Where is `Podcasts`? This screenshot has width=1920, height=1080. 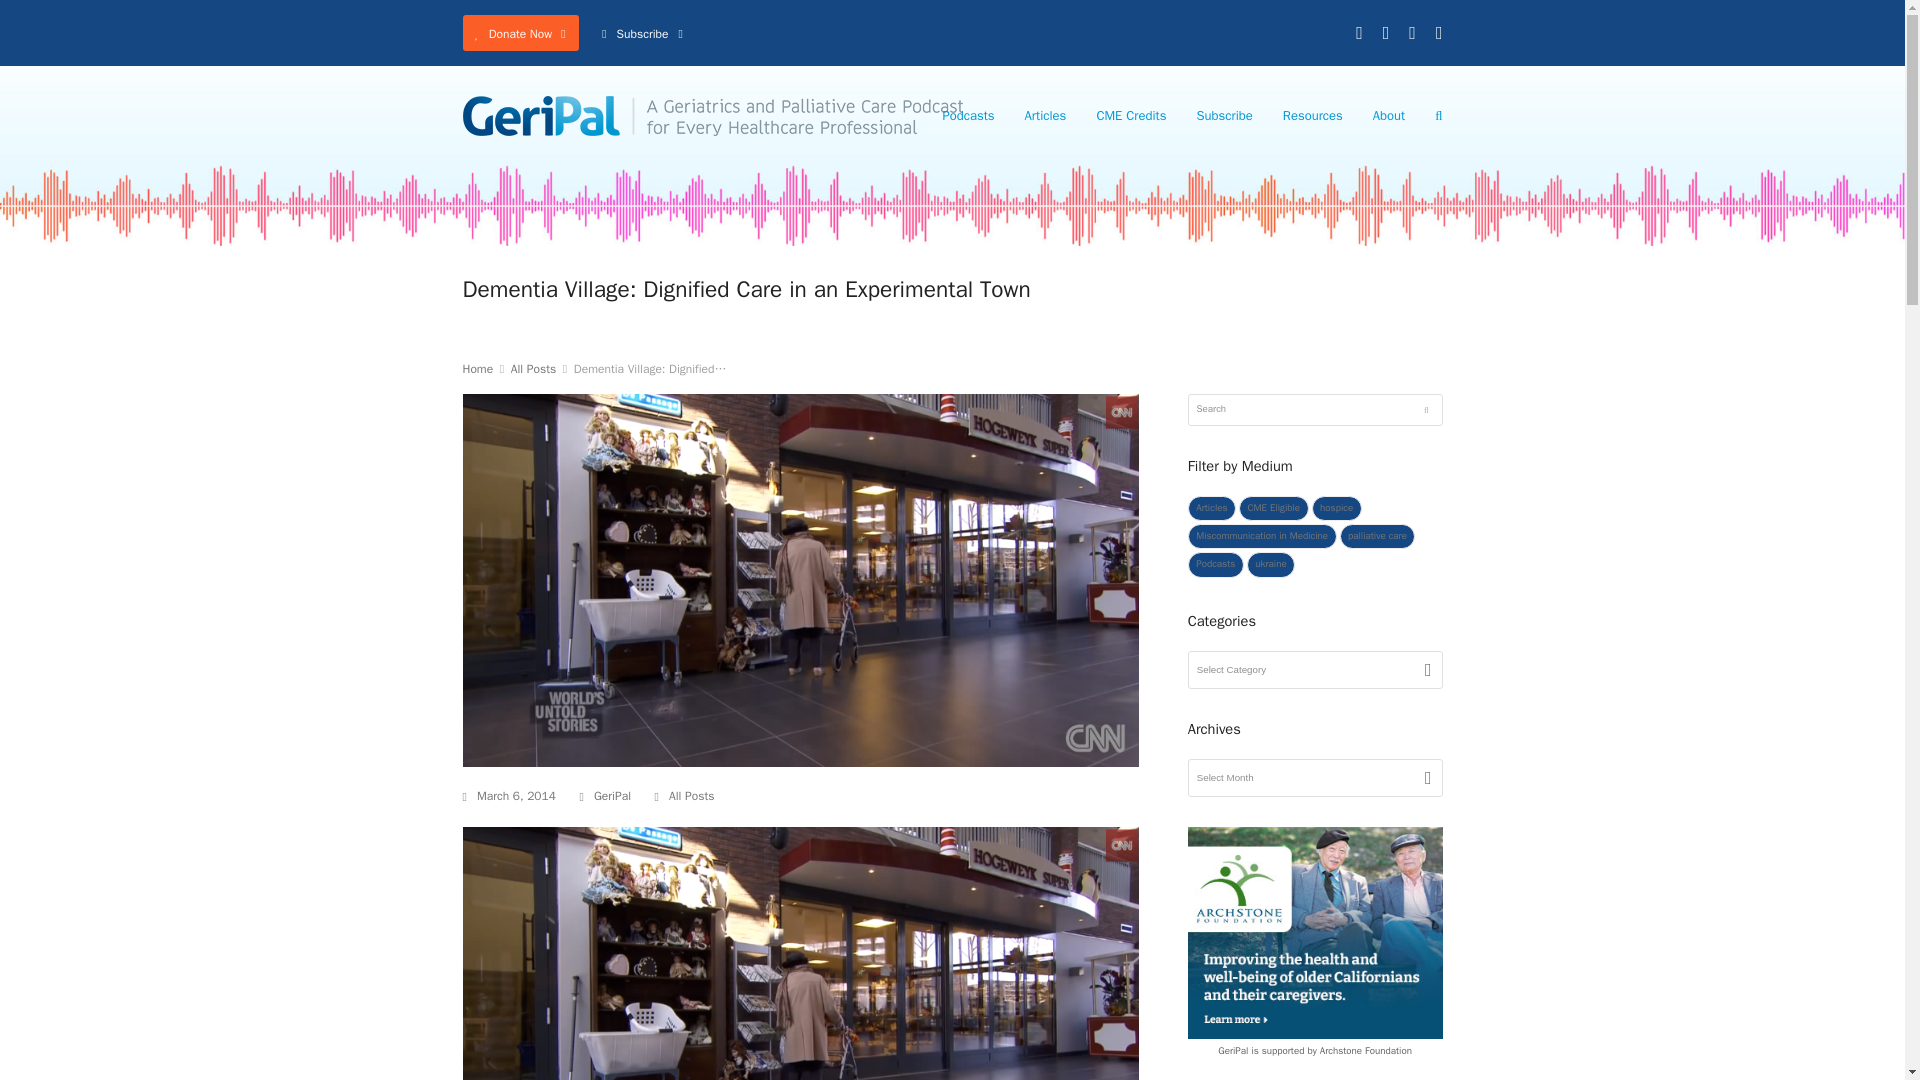
Podcasts is located at coordinates (968, 116).